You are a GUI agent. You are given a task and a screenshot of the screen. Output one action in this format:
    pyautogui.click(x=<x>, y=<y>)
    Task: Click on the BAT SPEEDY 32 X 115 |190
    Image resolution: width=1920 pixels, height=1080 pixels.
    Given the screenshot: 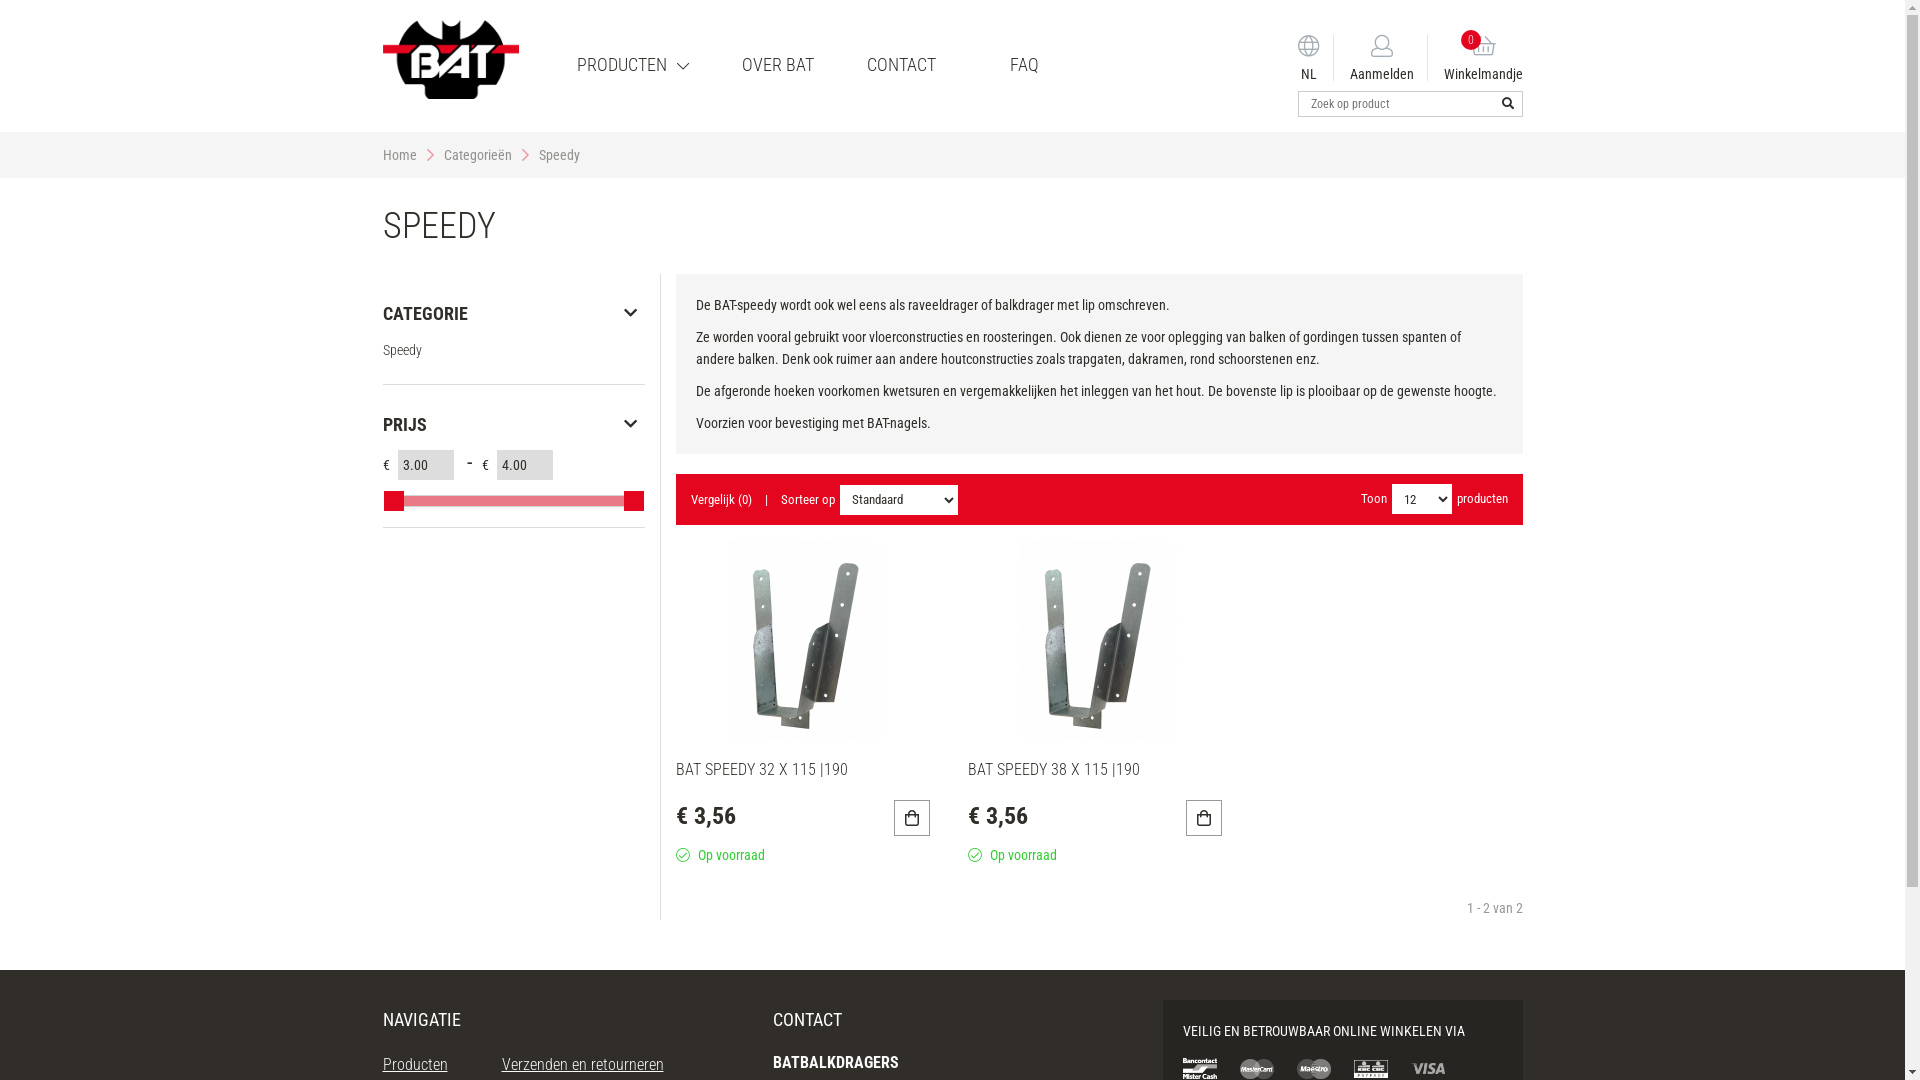 What is the action you would take?
    pyautogui.click(x=762, y=770)
    